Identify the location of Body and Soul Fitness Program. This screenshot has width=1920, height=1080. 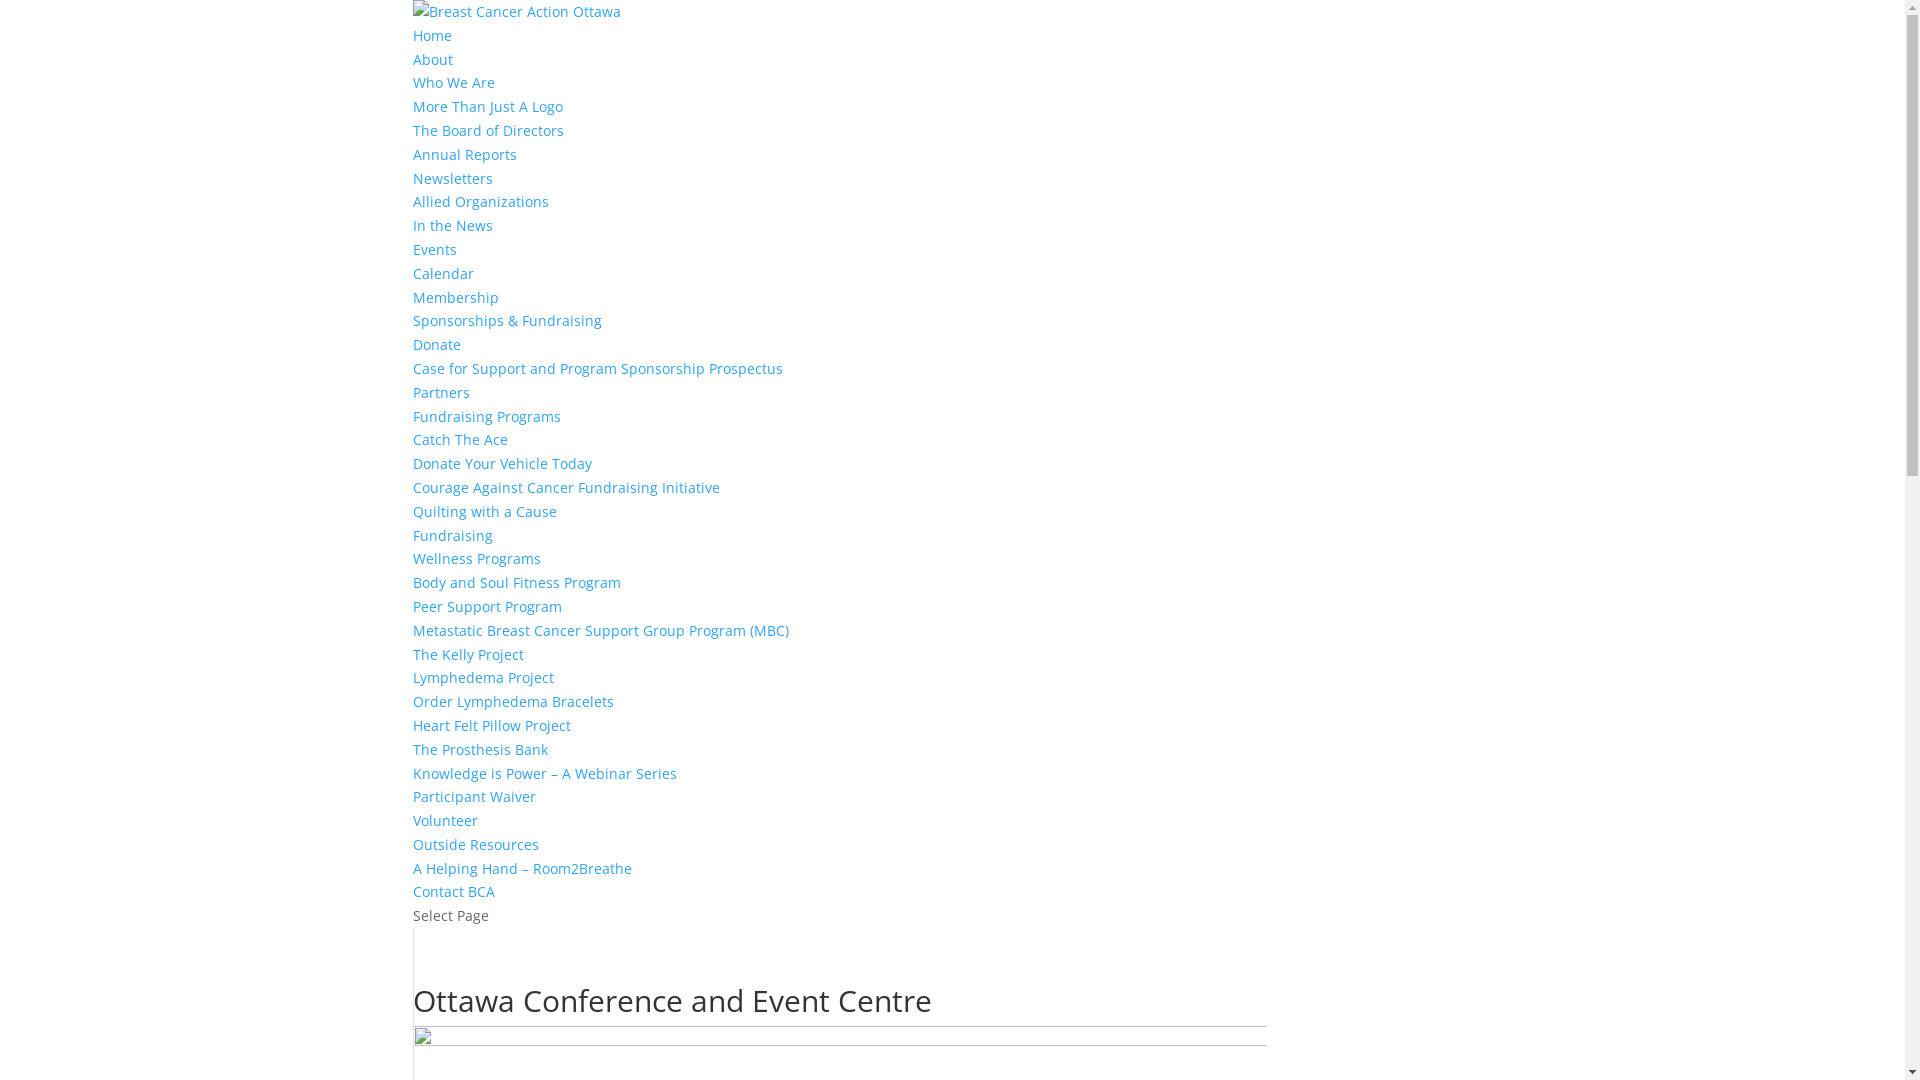
(516, 582).